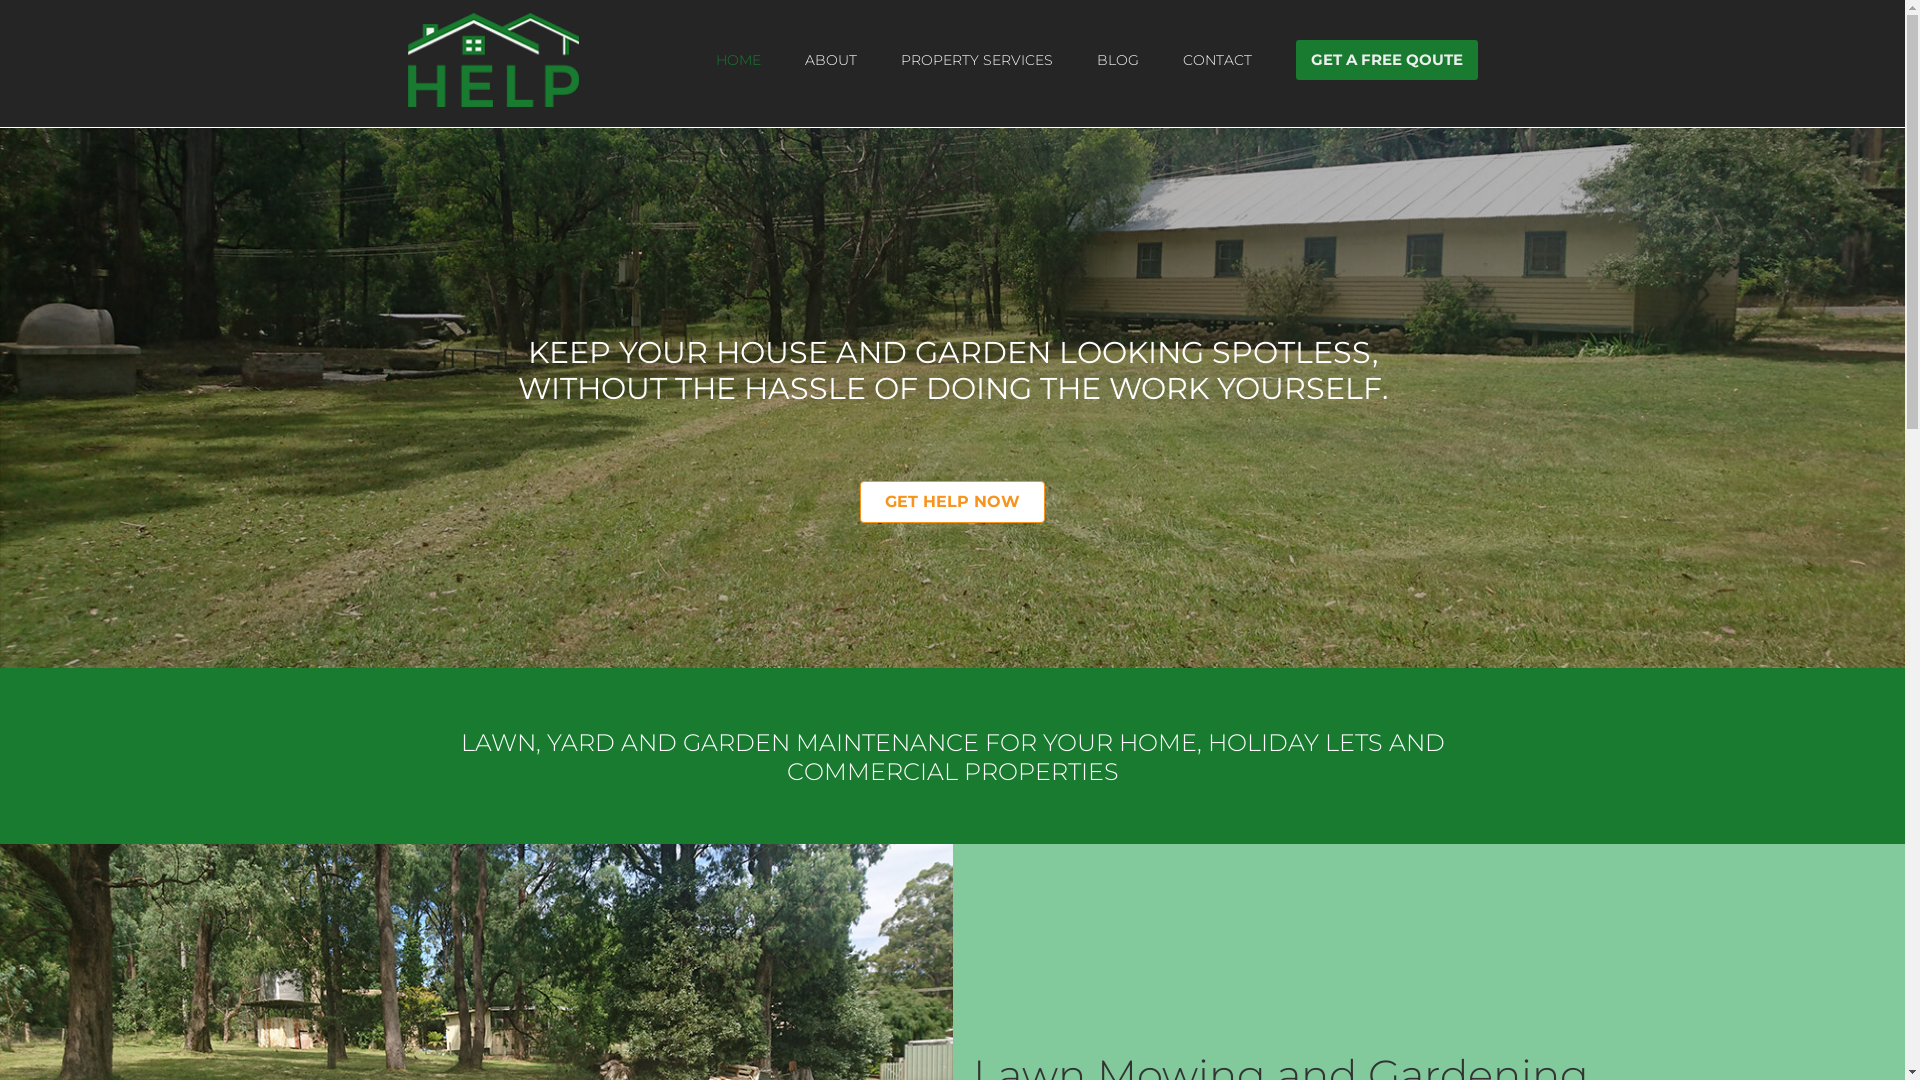  I want to click on CONTACT, so click(1216, 50).